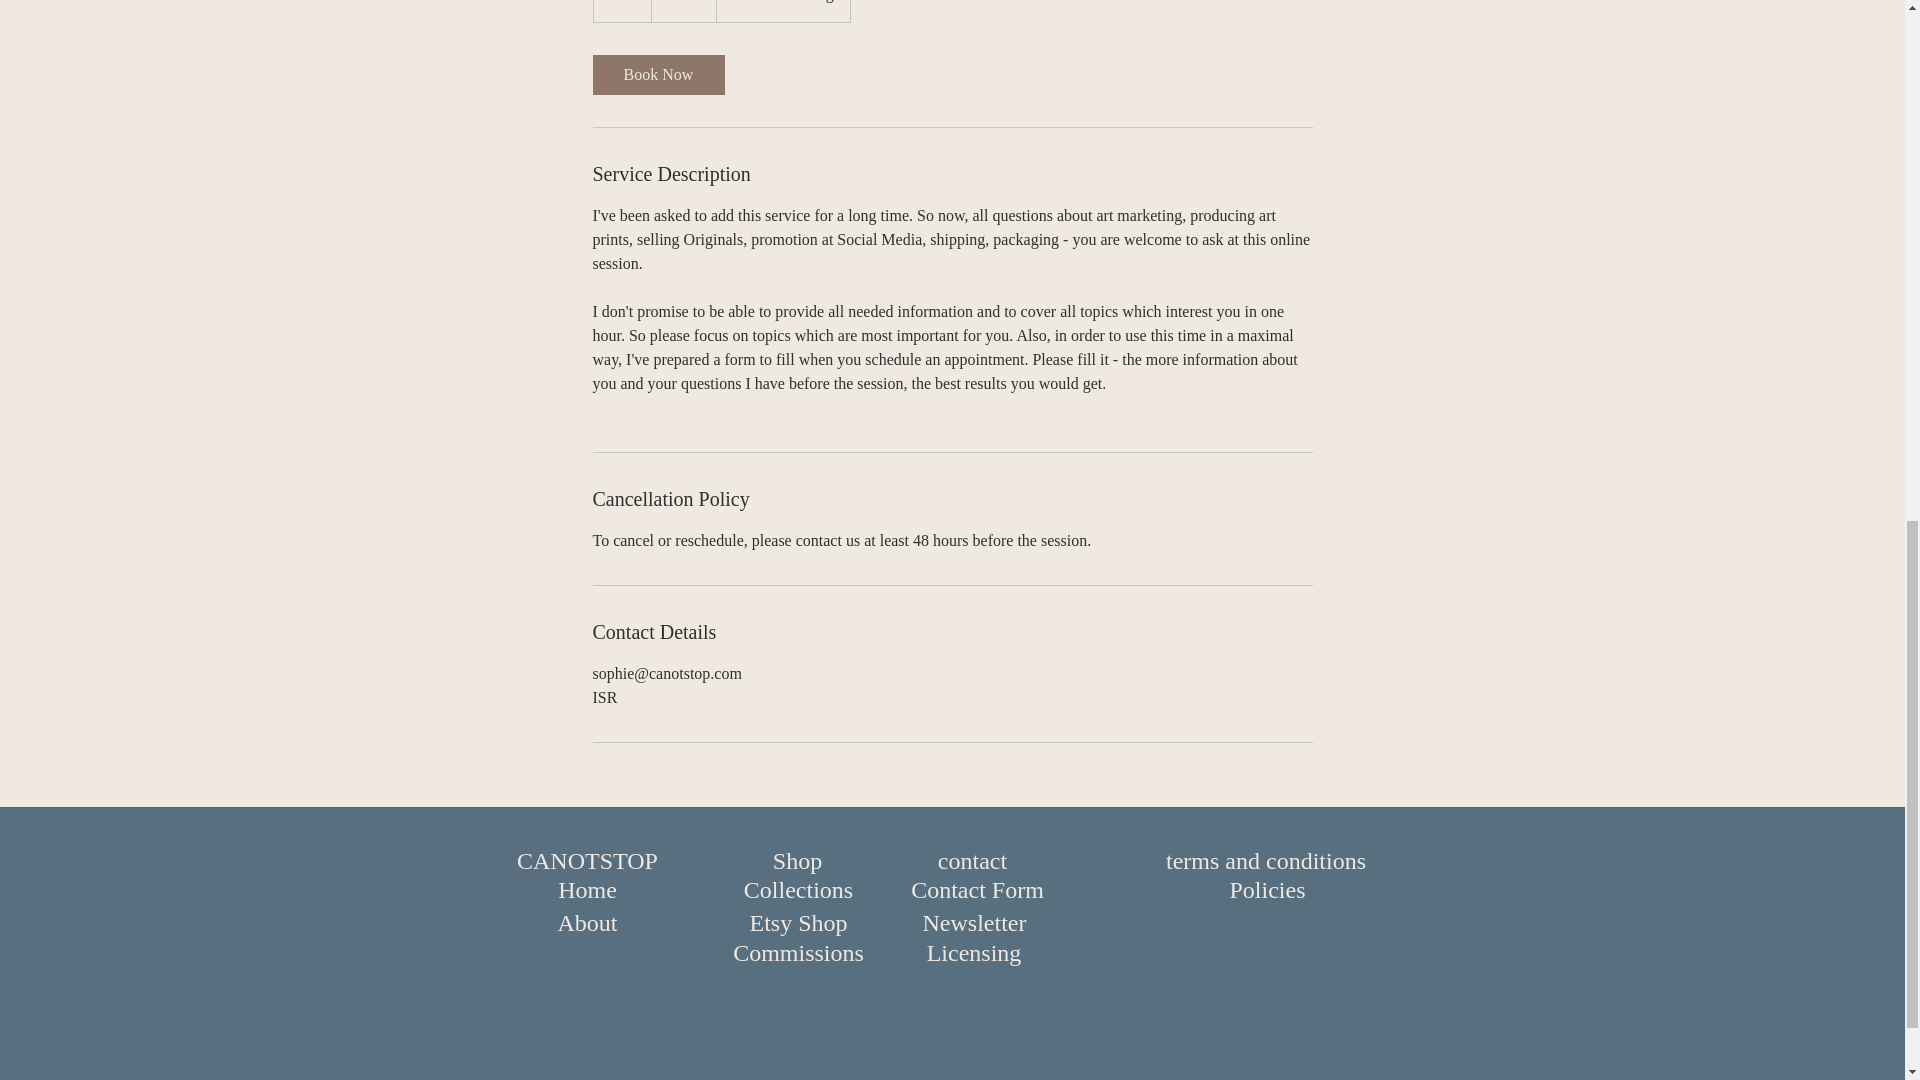 This screenshot has width=1920, height=1080. Describe the element at coordinates (798, 890) in the screenshot. I see `Collections` at that location.